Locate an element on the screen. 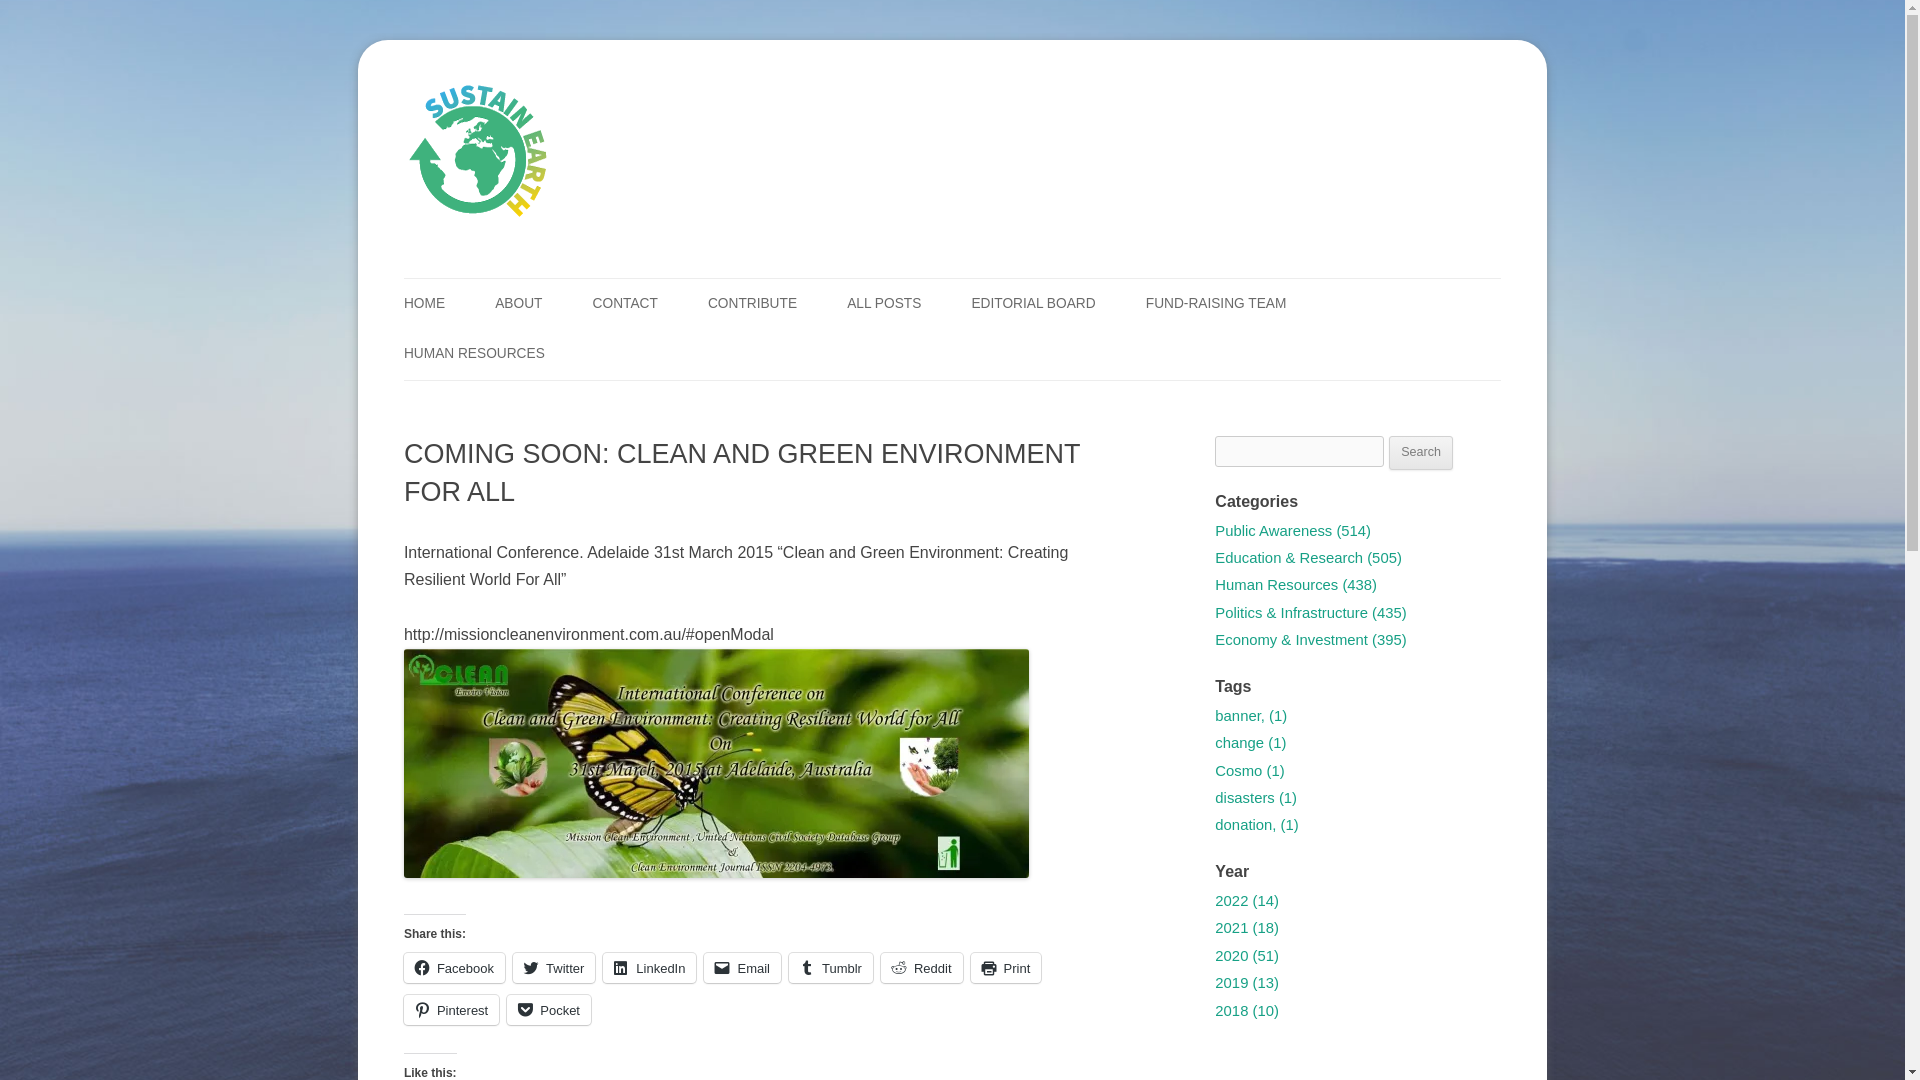  Click to share on Pinterest is located at coordinates (451, 1009).